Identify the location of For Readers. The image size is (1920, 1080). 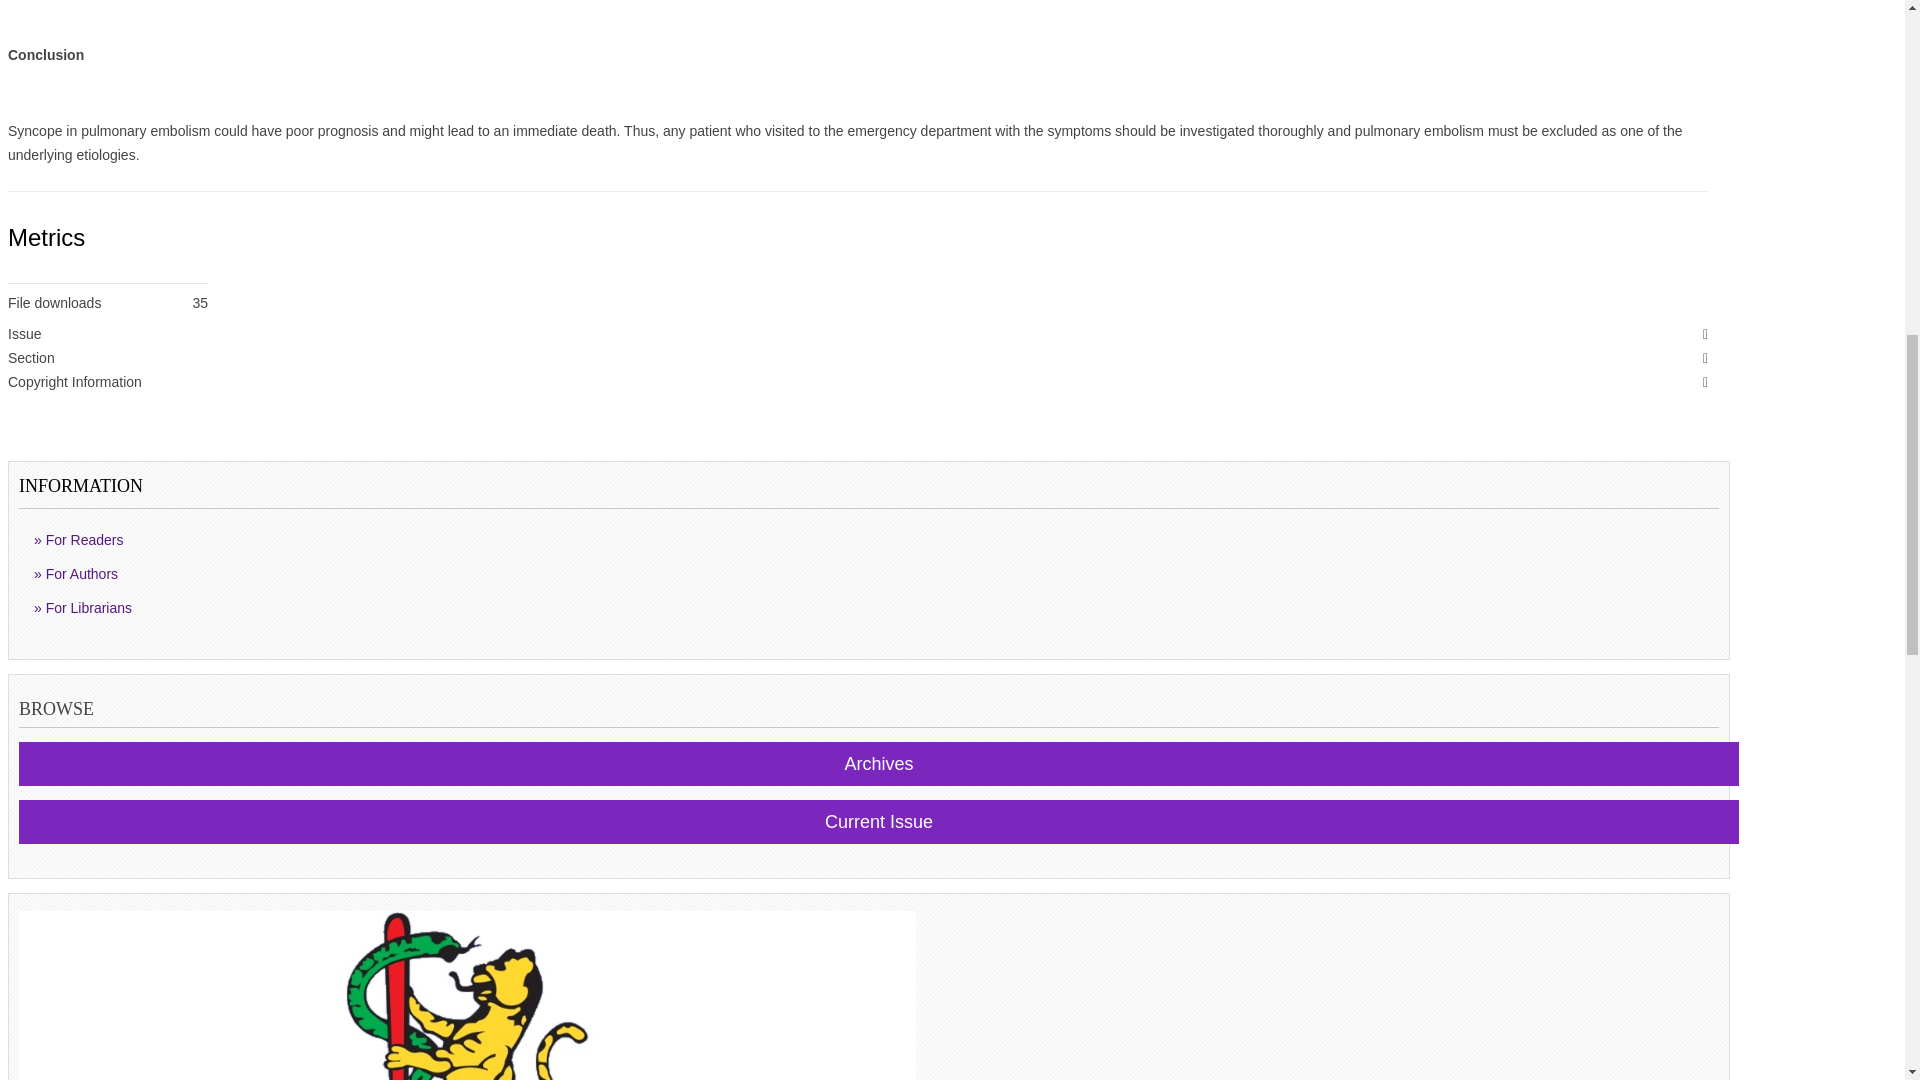
(873, 540).